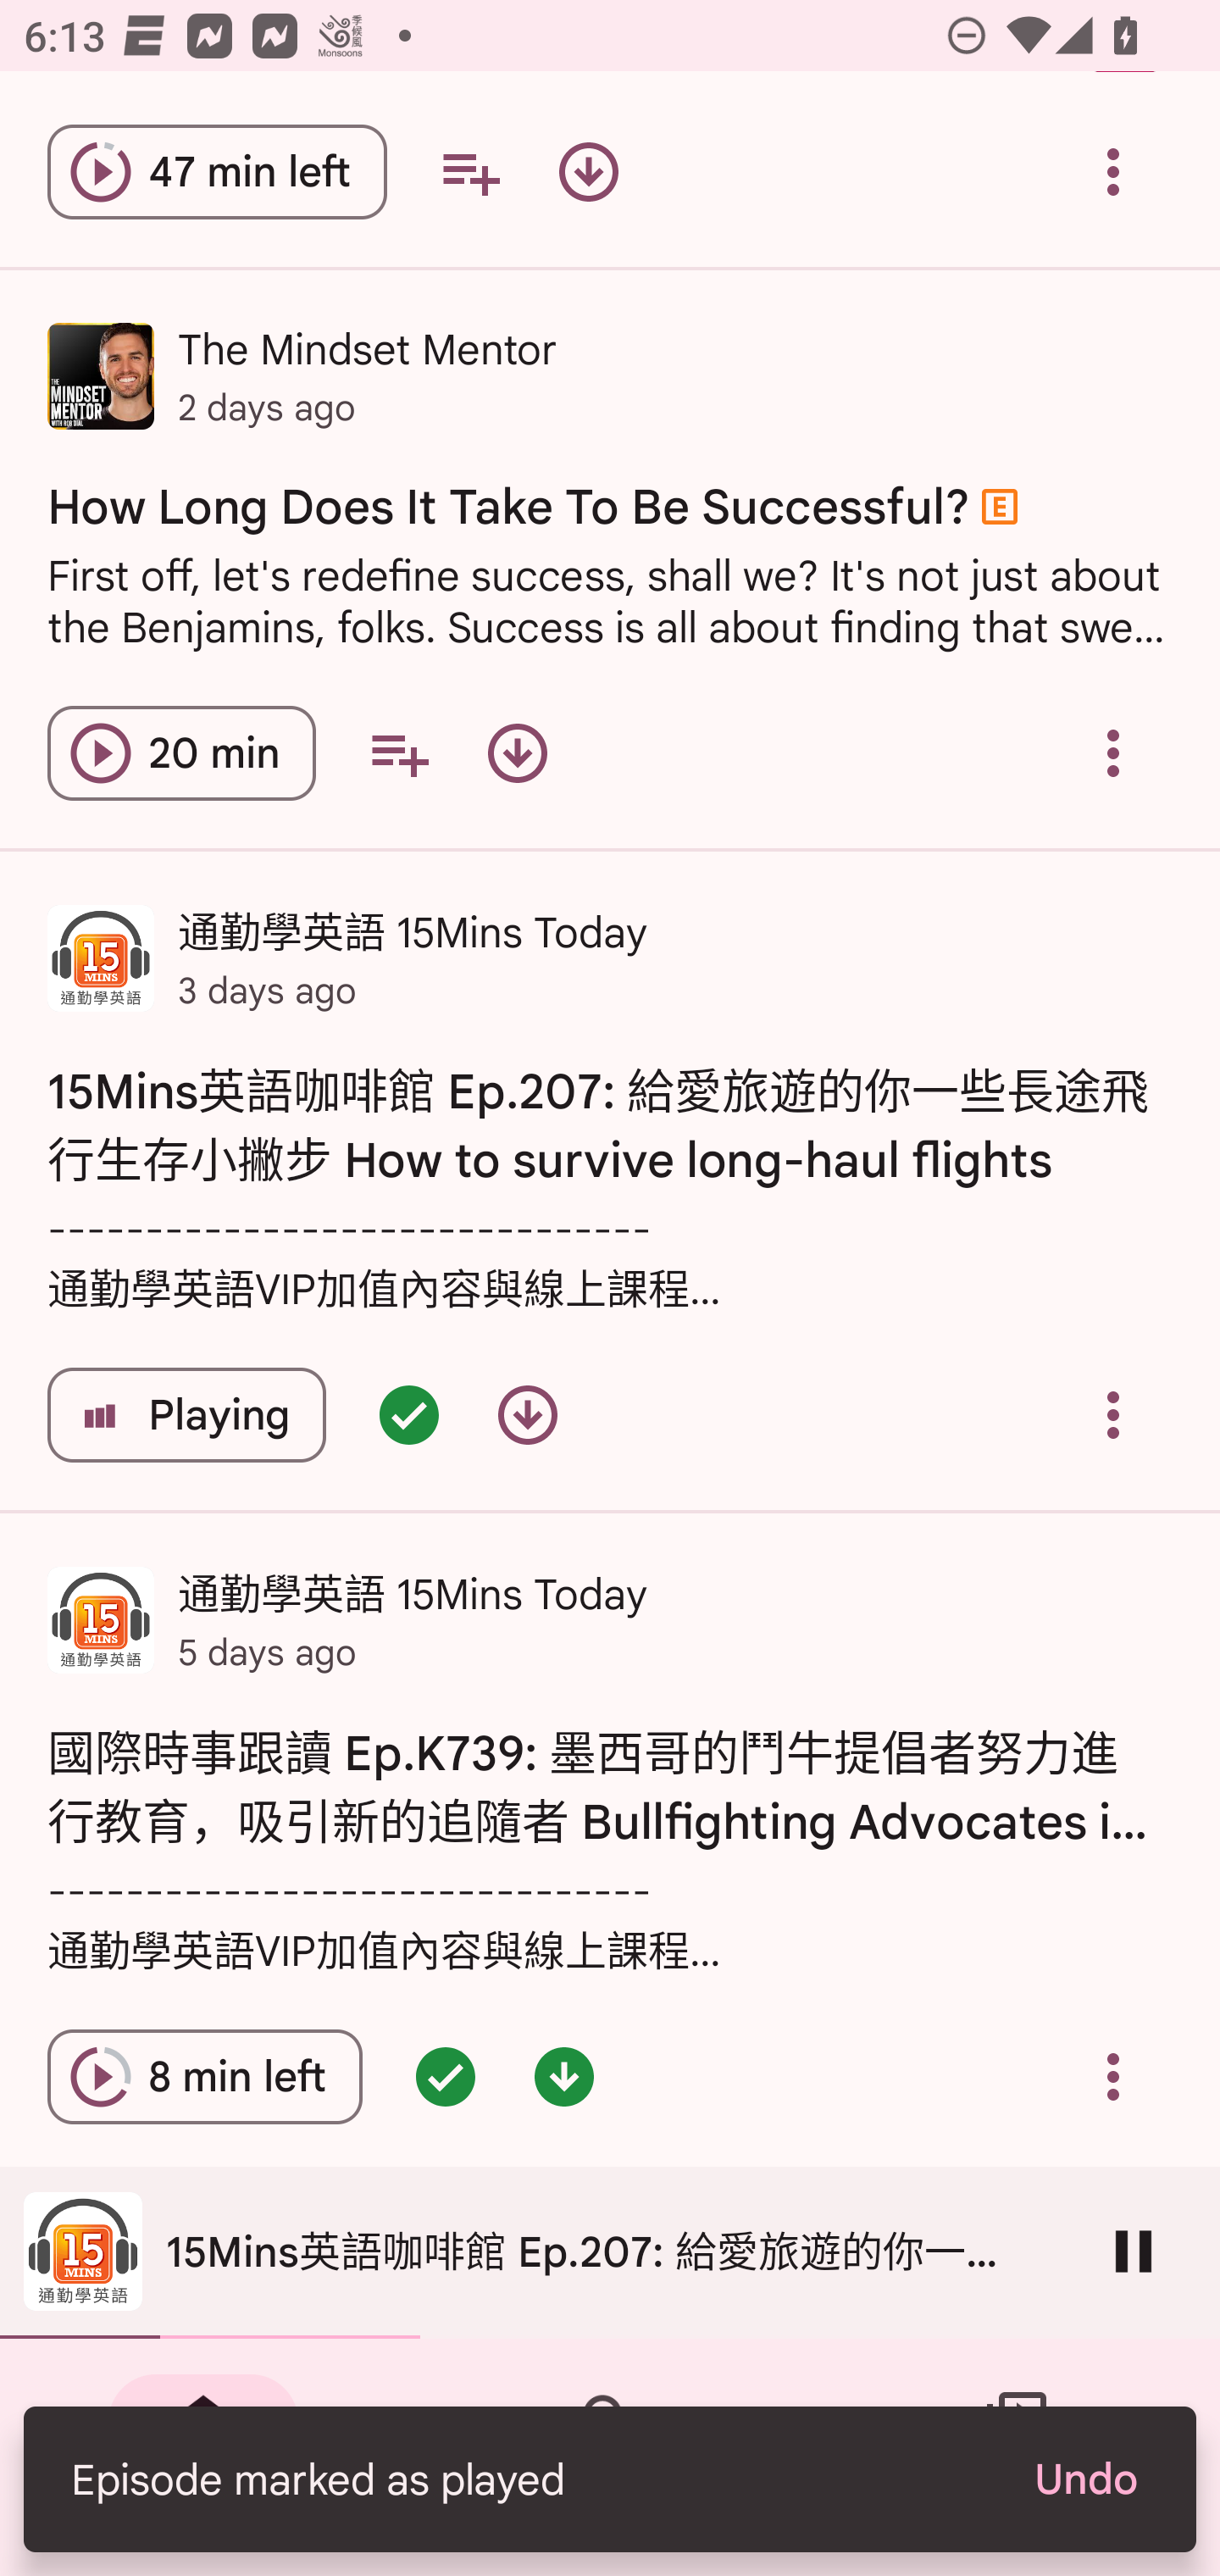  What do you see at coordinates (217, 171) in the screenshot?
I see `Play episode Meet My Wife 47 min left` at bounding box center [217, 171].